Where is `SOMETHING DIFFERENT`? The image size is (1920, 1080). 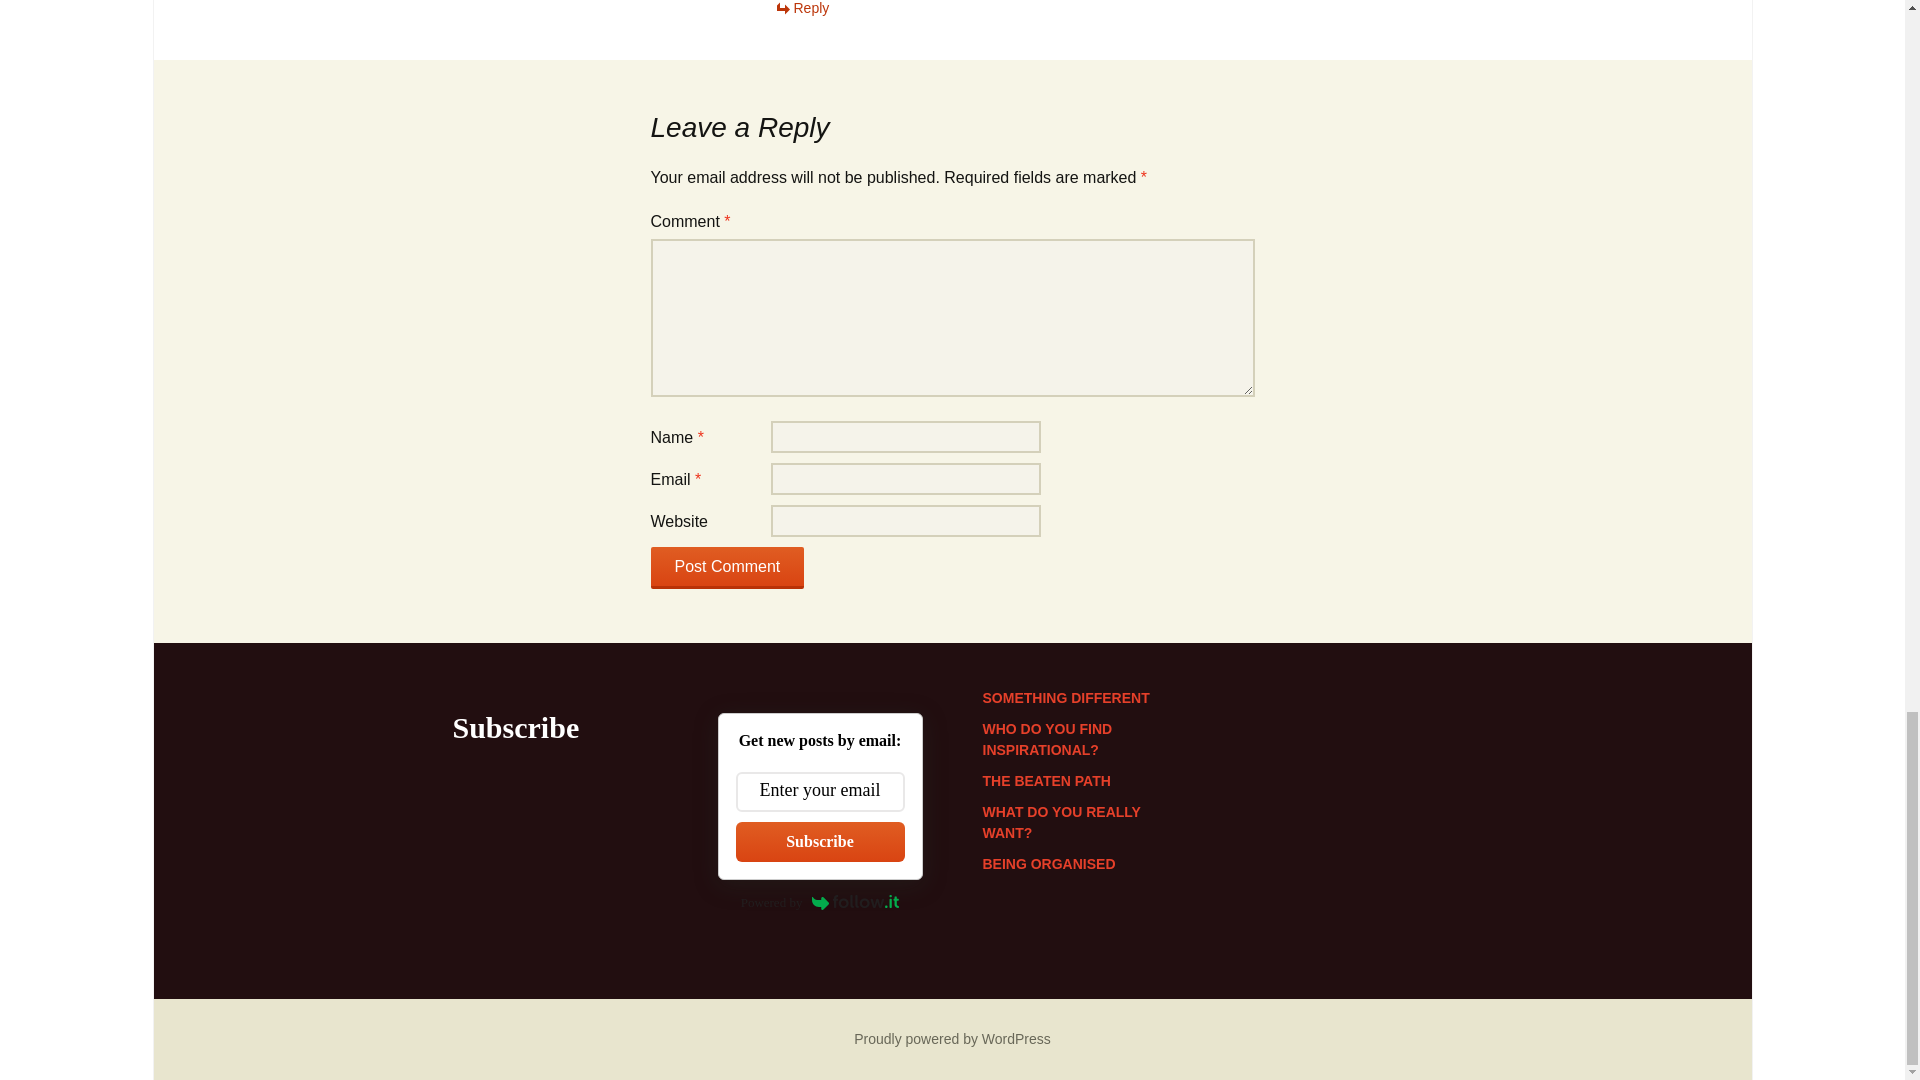 SOMETHING DIFFERENT is located at coordinates (1064, 698).